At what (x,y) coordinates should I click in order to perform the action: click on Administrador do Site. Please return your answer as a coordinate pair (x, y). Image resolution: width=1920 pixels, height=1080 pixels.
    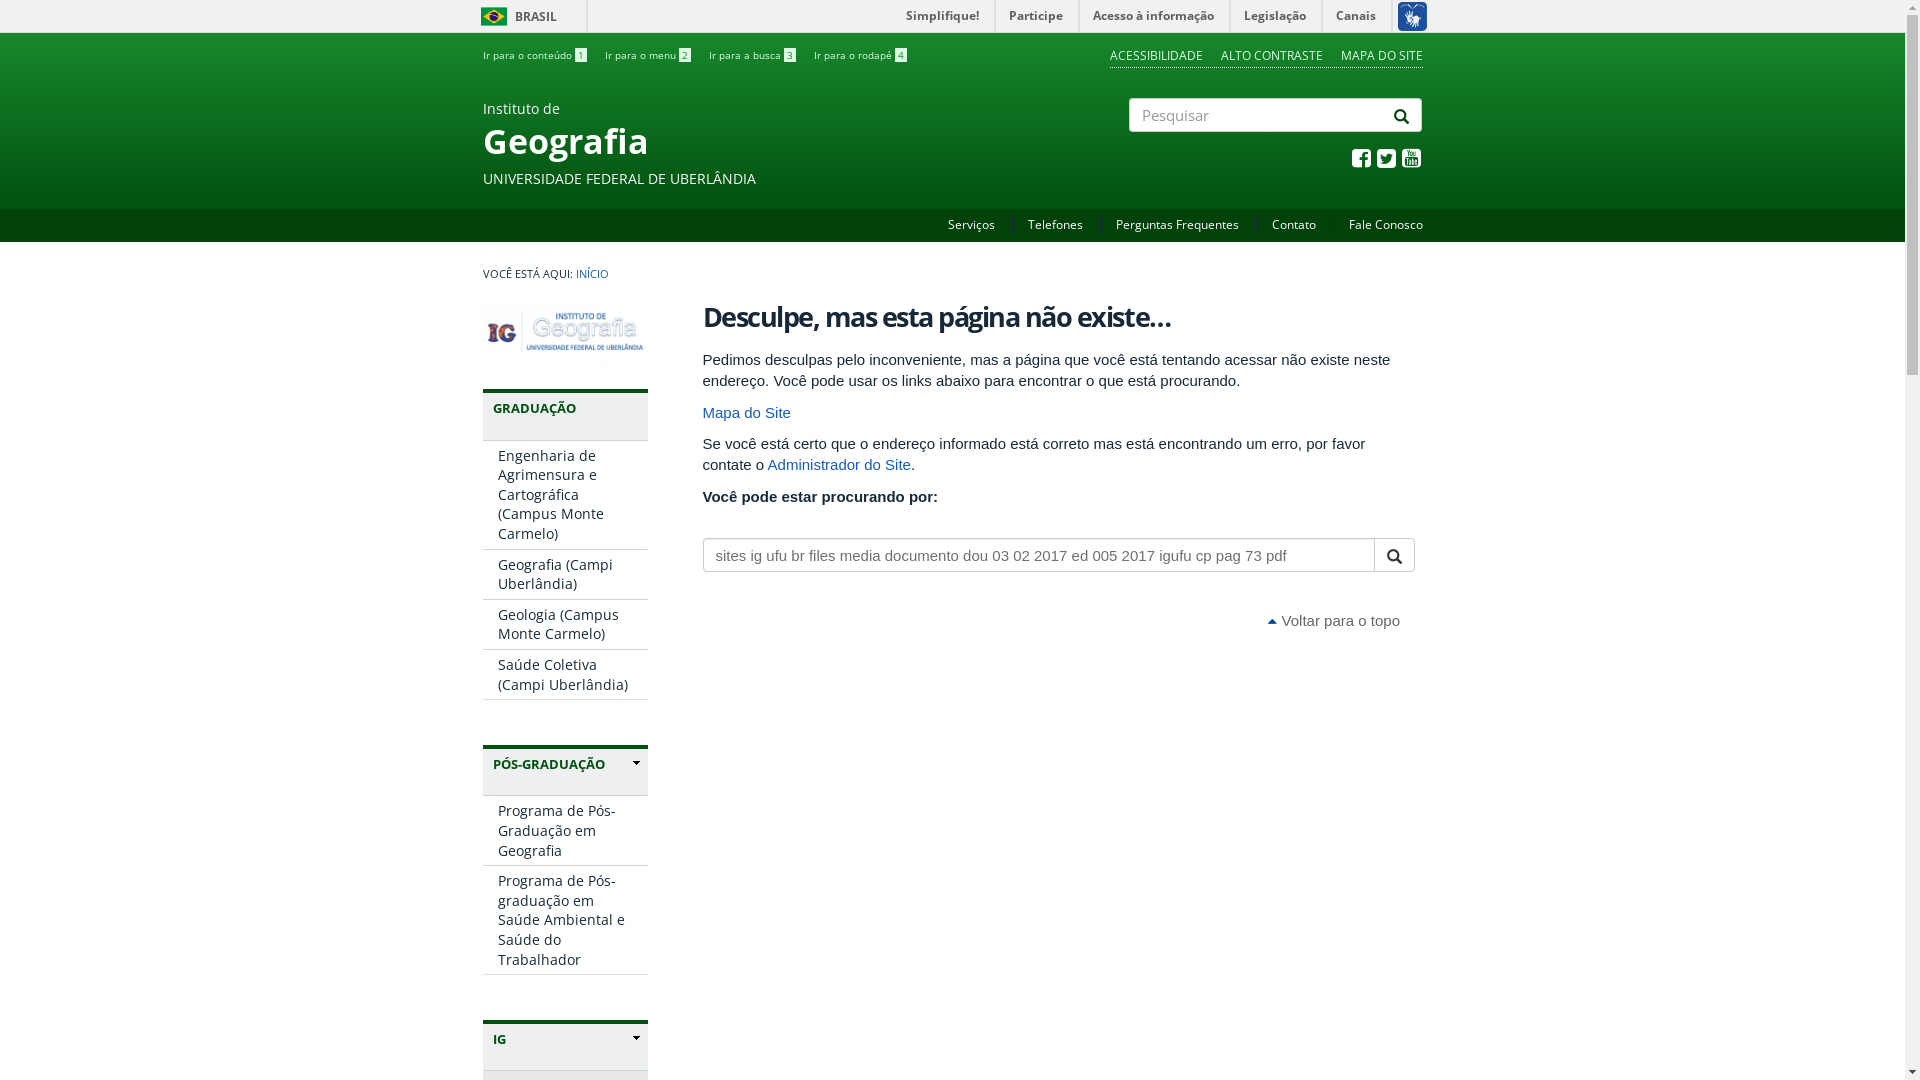
    Looking at the image, I should click on (840, 464).